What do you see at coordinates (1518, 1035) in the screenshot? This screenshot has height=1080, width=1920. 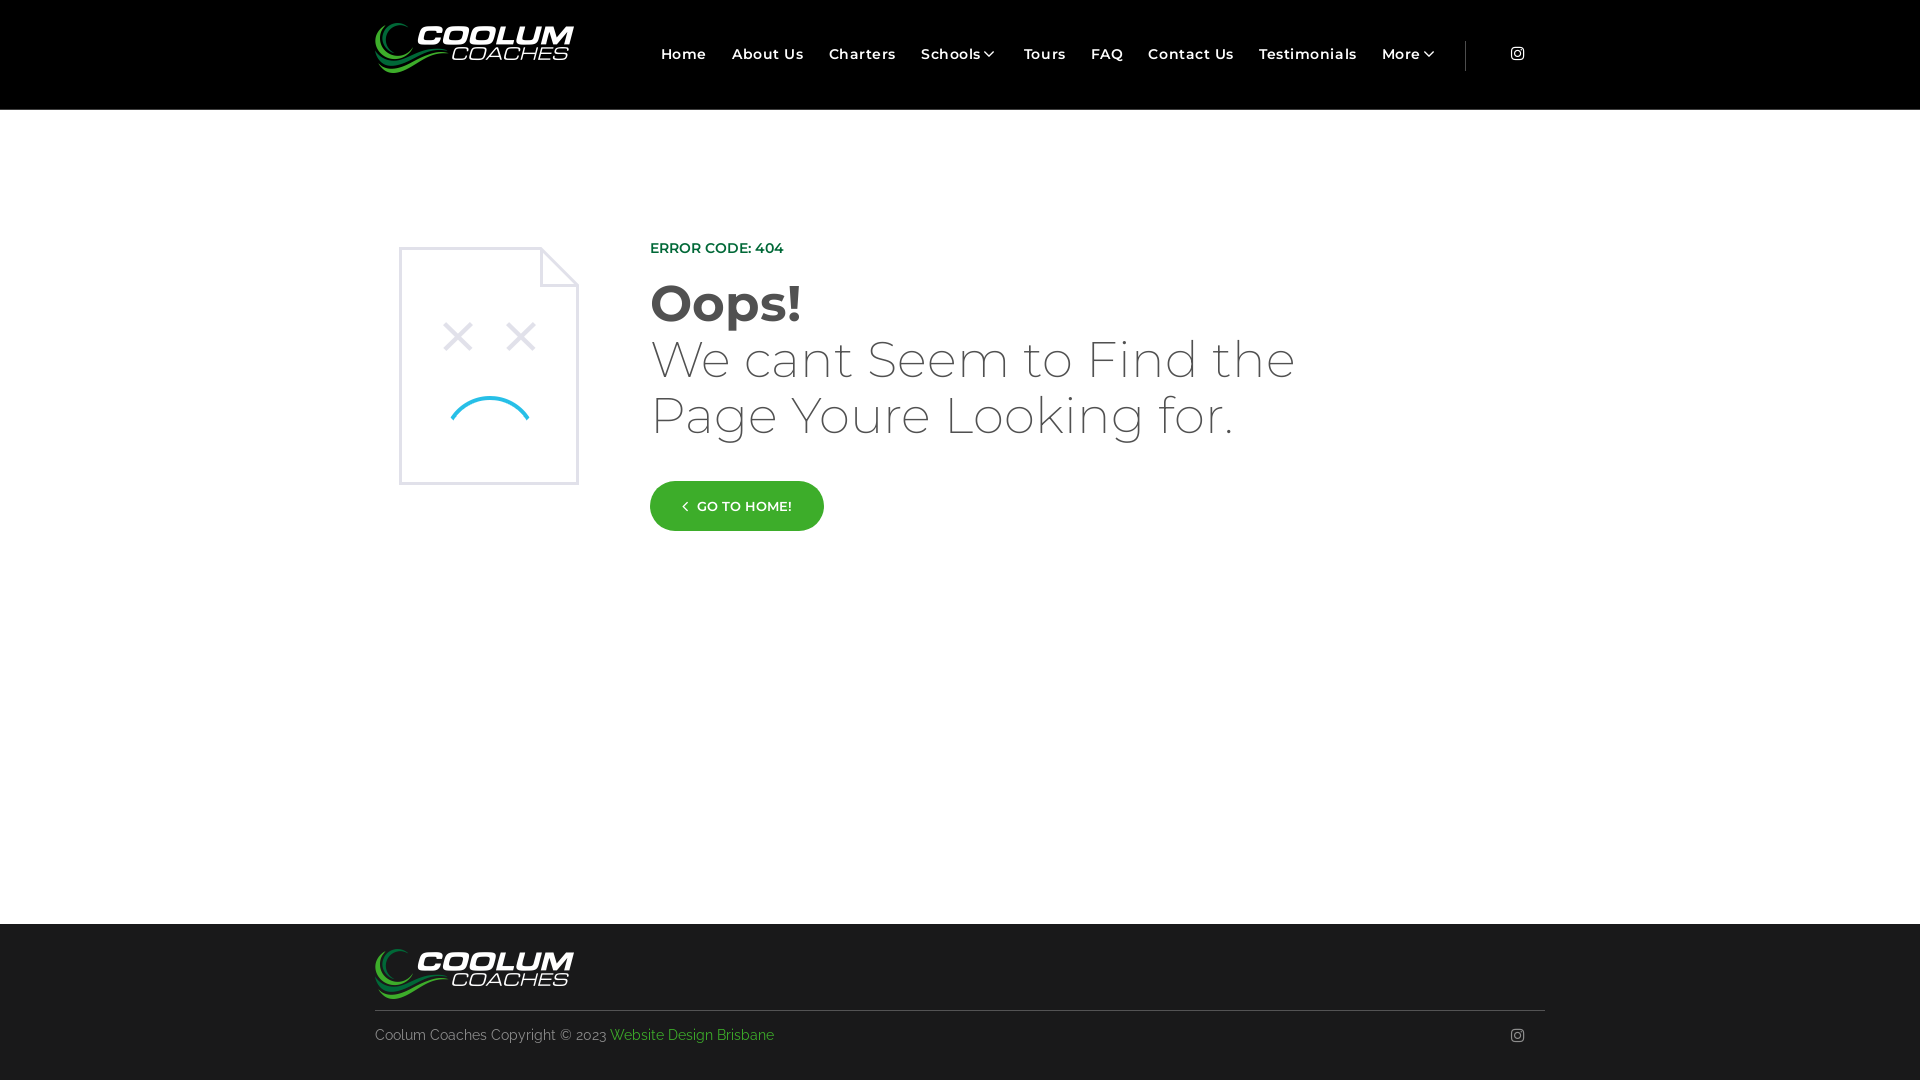 I see `Instagram` at bounding box center [1518, 1035].